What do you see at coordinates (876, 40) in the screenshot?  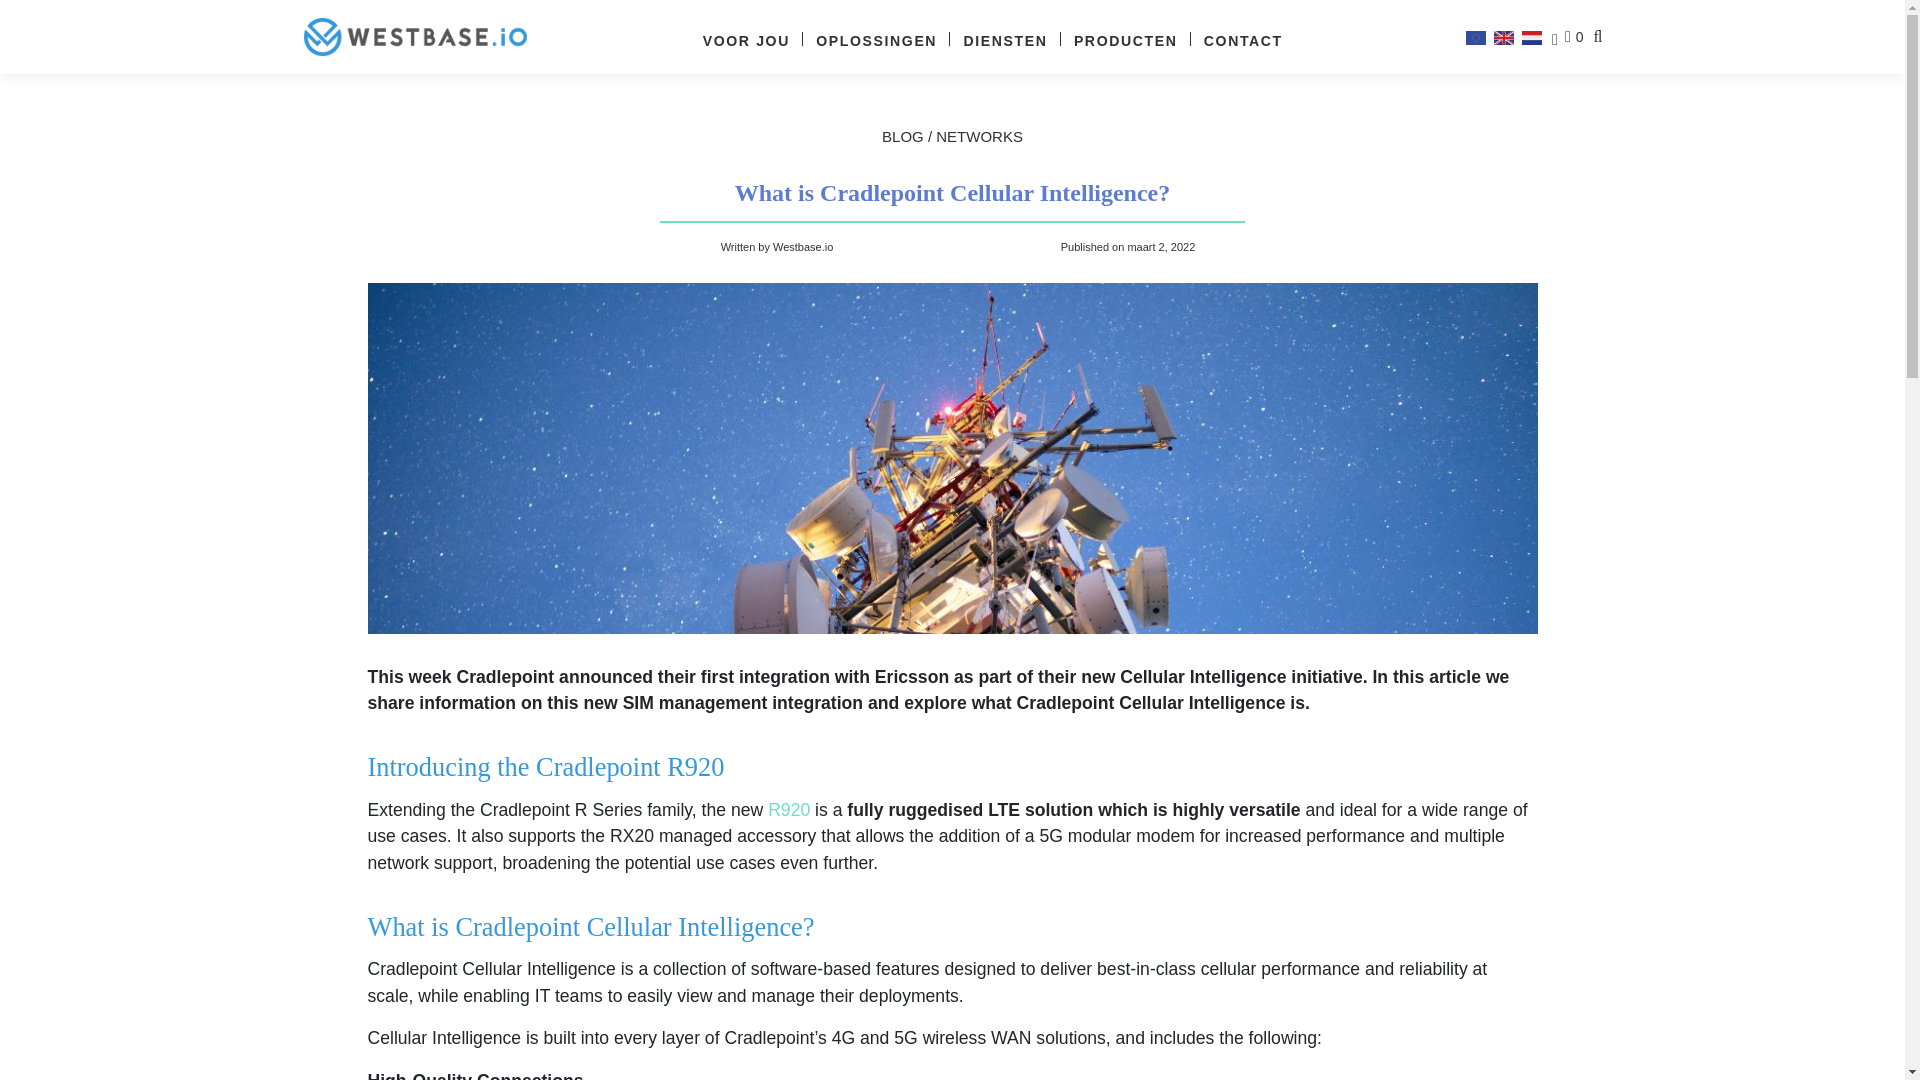 I see `OPLOSSINGEN` at bounding box center [876, 40].